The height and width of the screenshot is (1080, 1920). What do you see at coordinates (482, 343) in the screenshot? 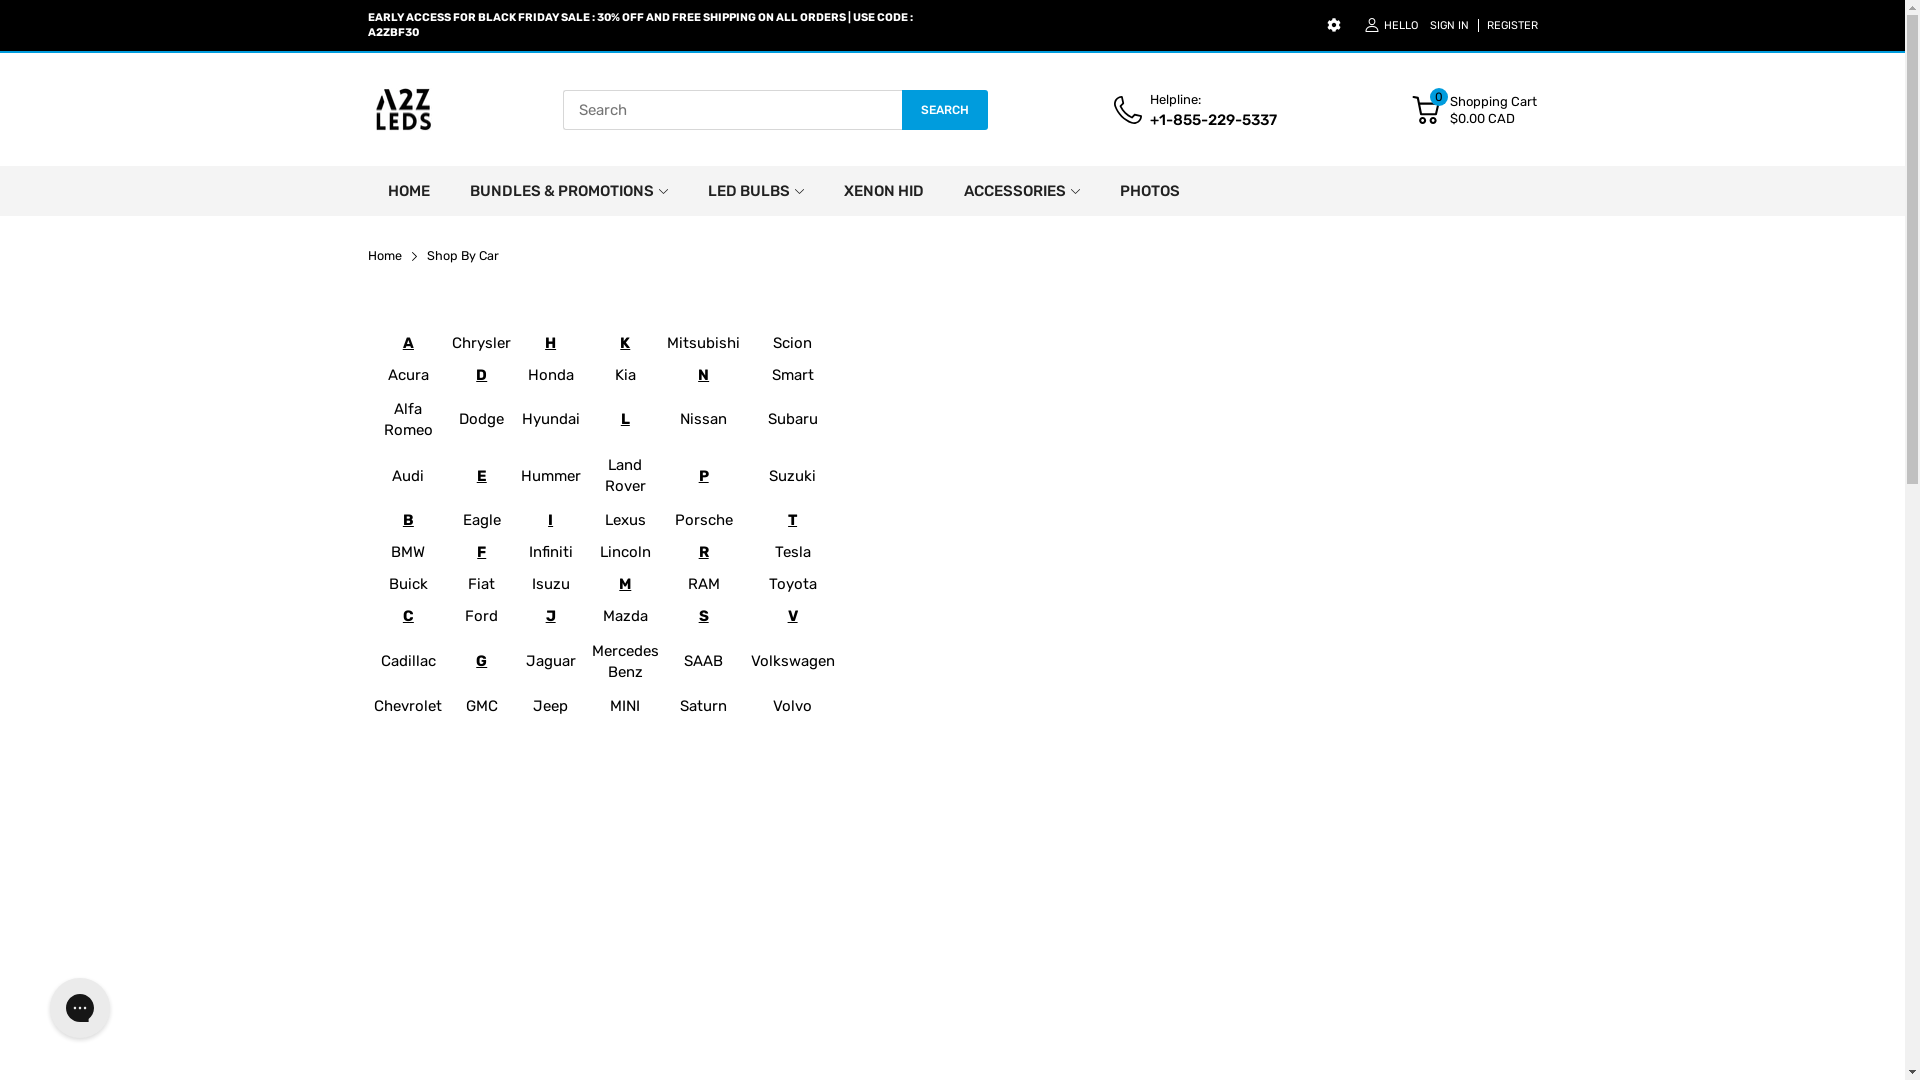
I see `Chrysler` at bounding box center [482, 343].